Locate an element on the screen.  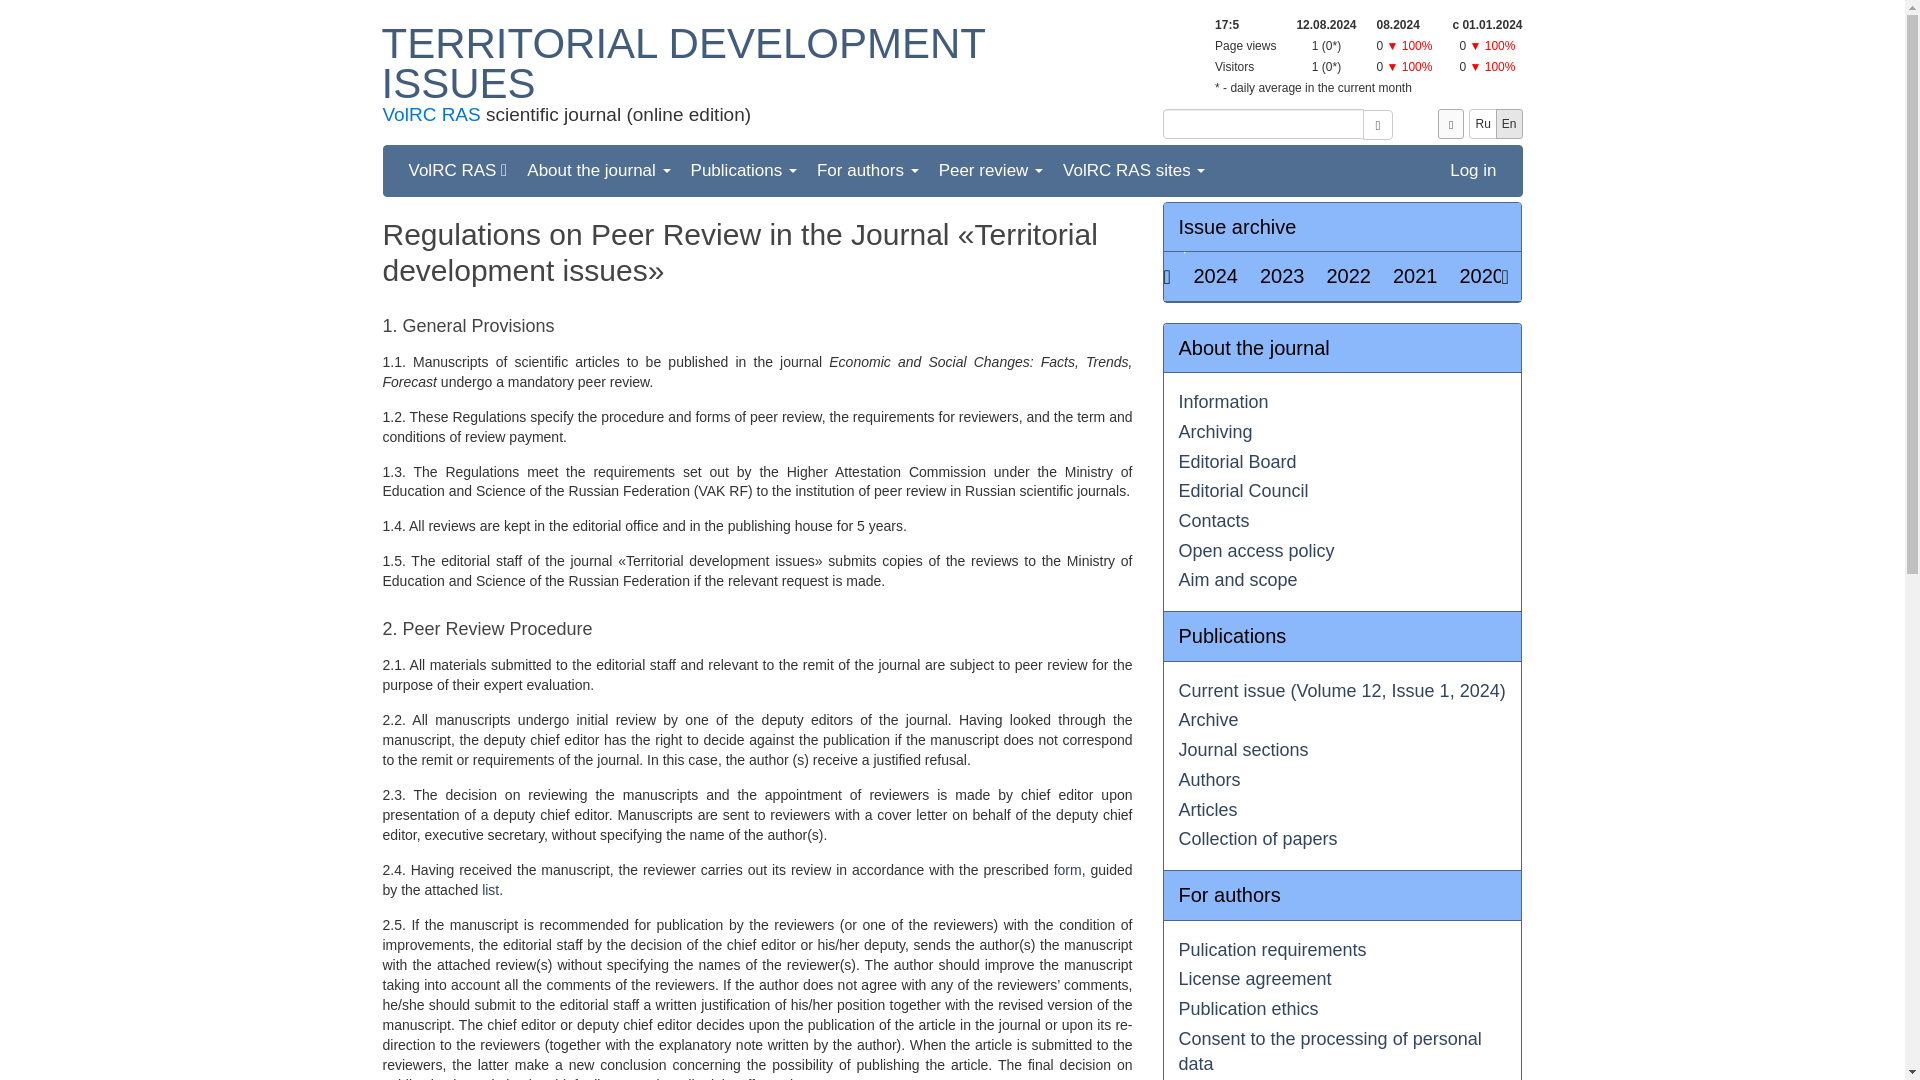
Peer review is located at coordinates (990, 170).